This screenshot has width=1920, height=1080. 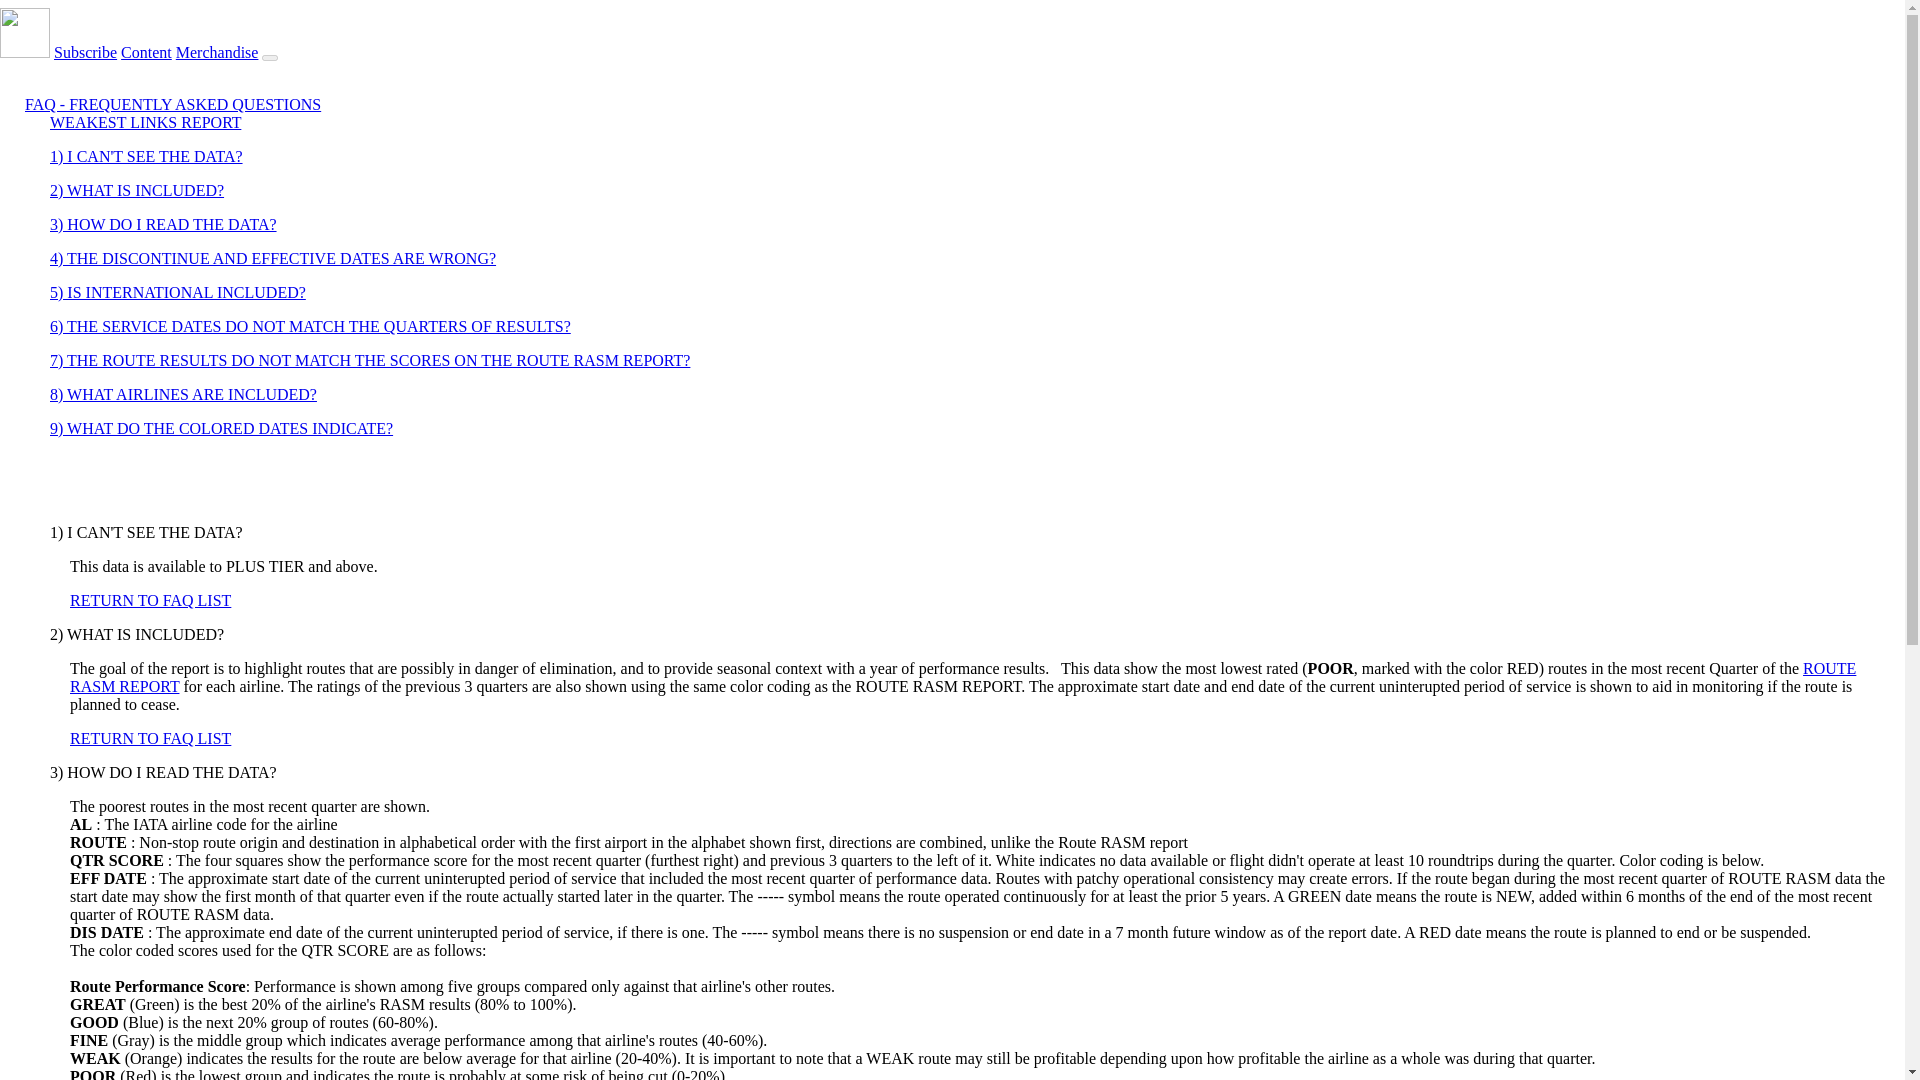 What do you see at coordinates (146, 52) in the screenshot?
I see `Content` at bounding box center [146, 52].